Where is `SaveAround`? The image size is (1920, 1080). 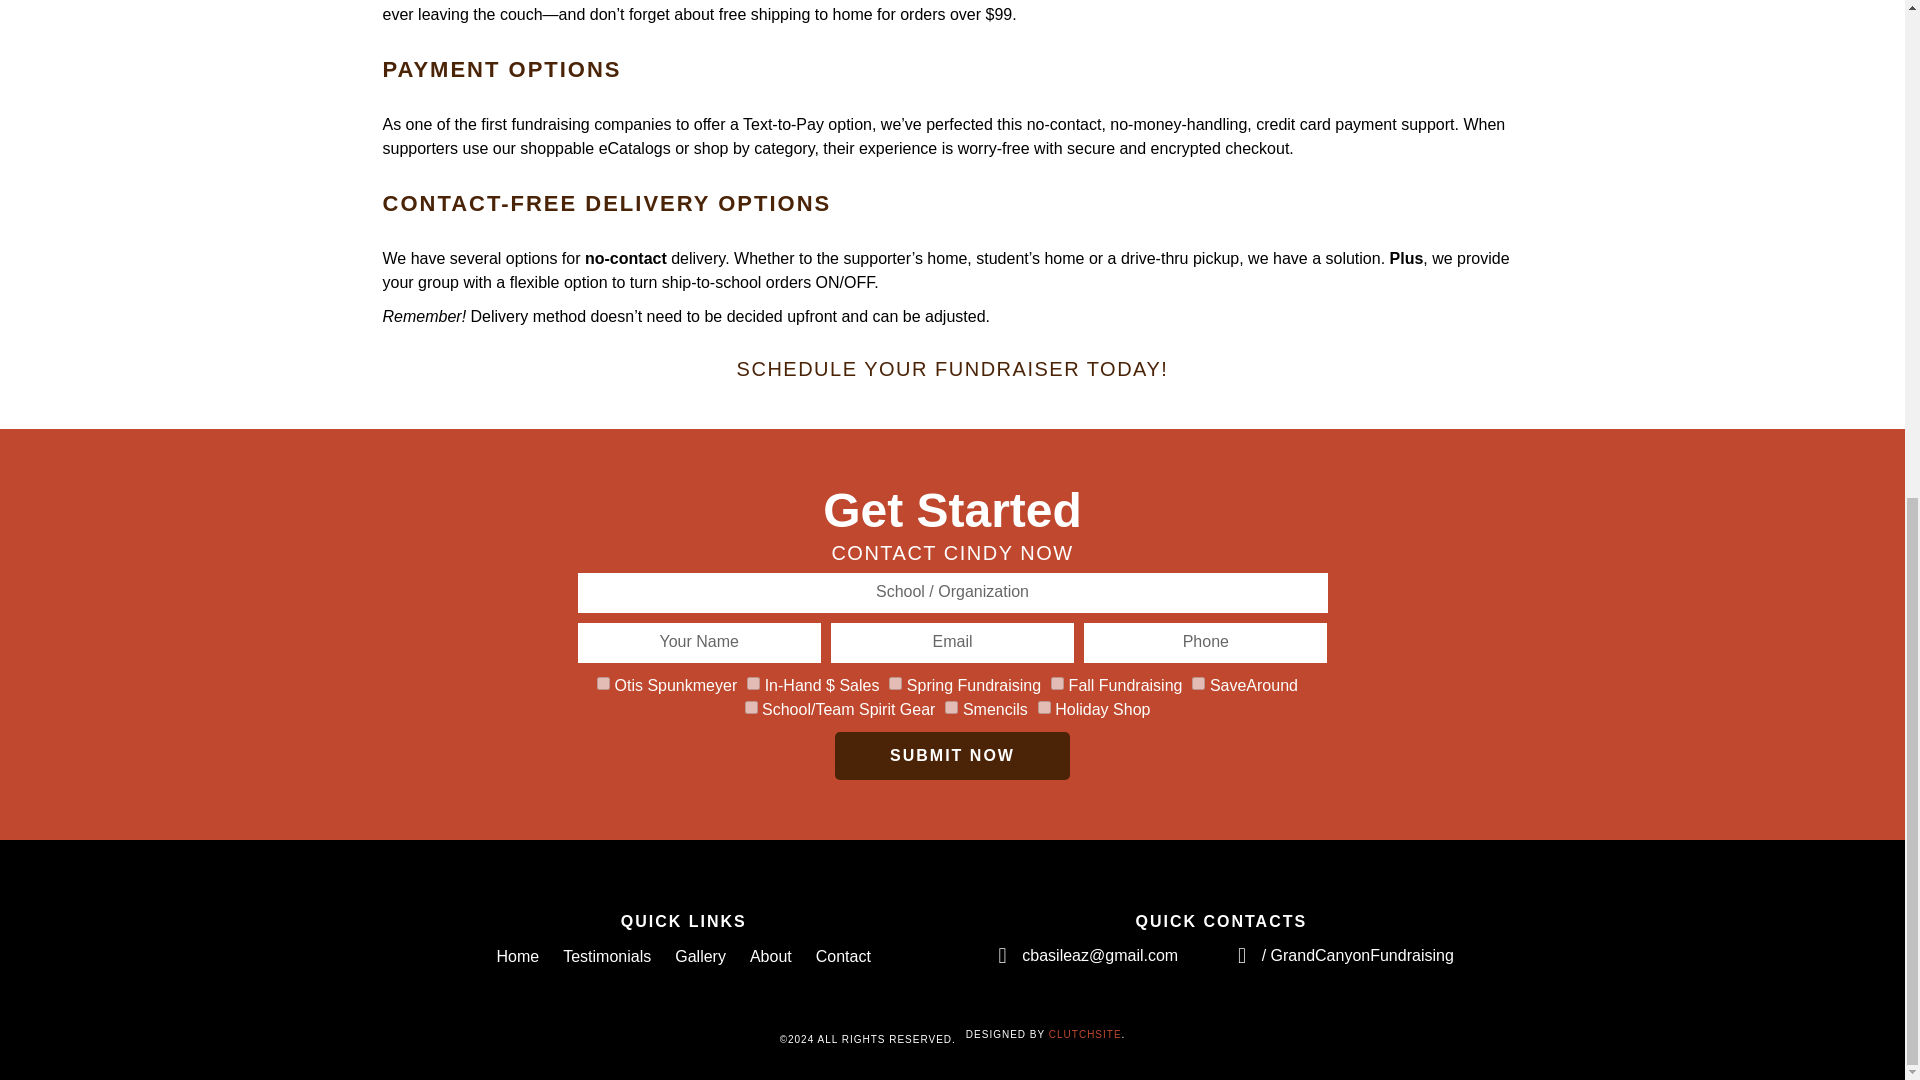
SaveAround is located at coordinates (1198, 684).